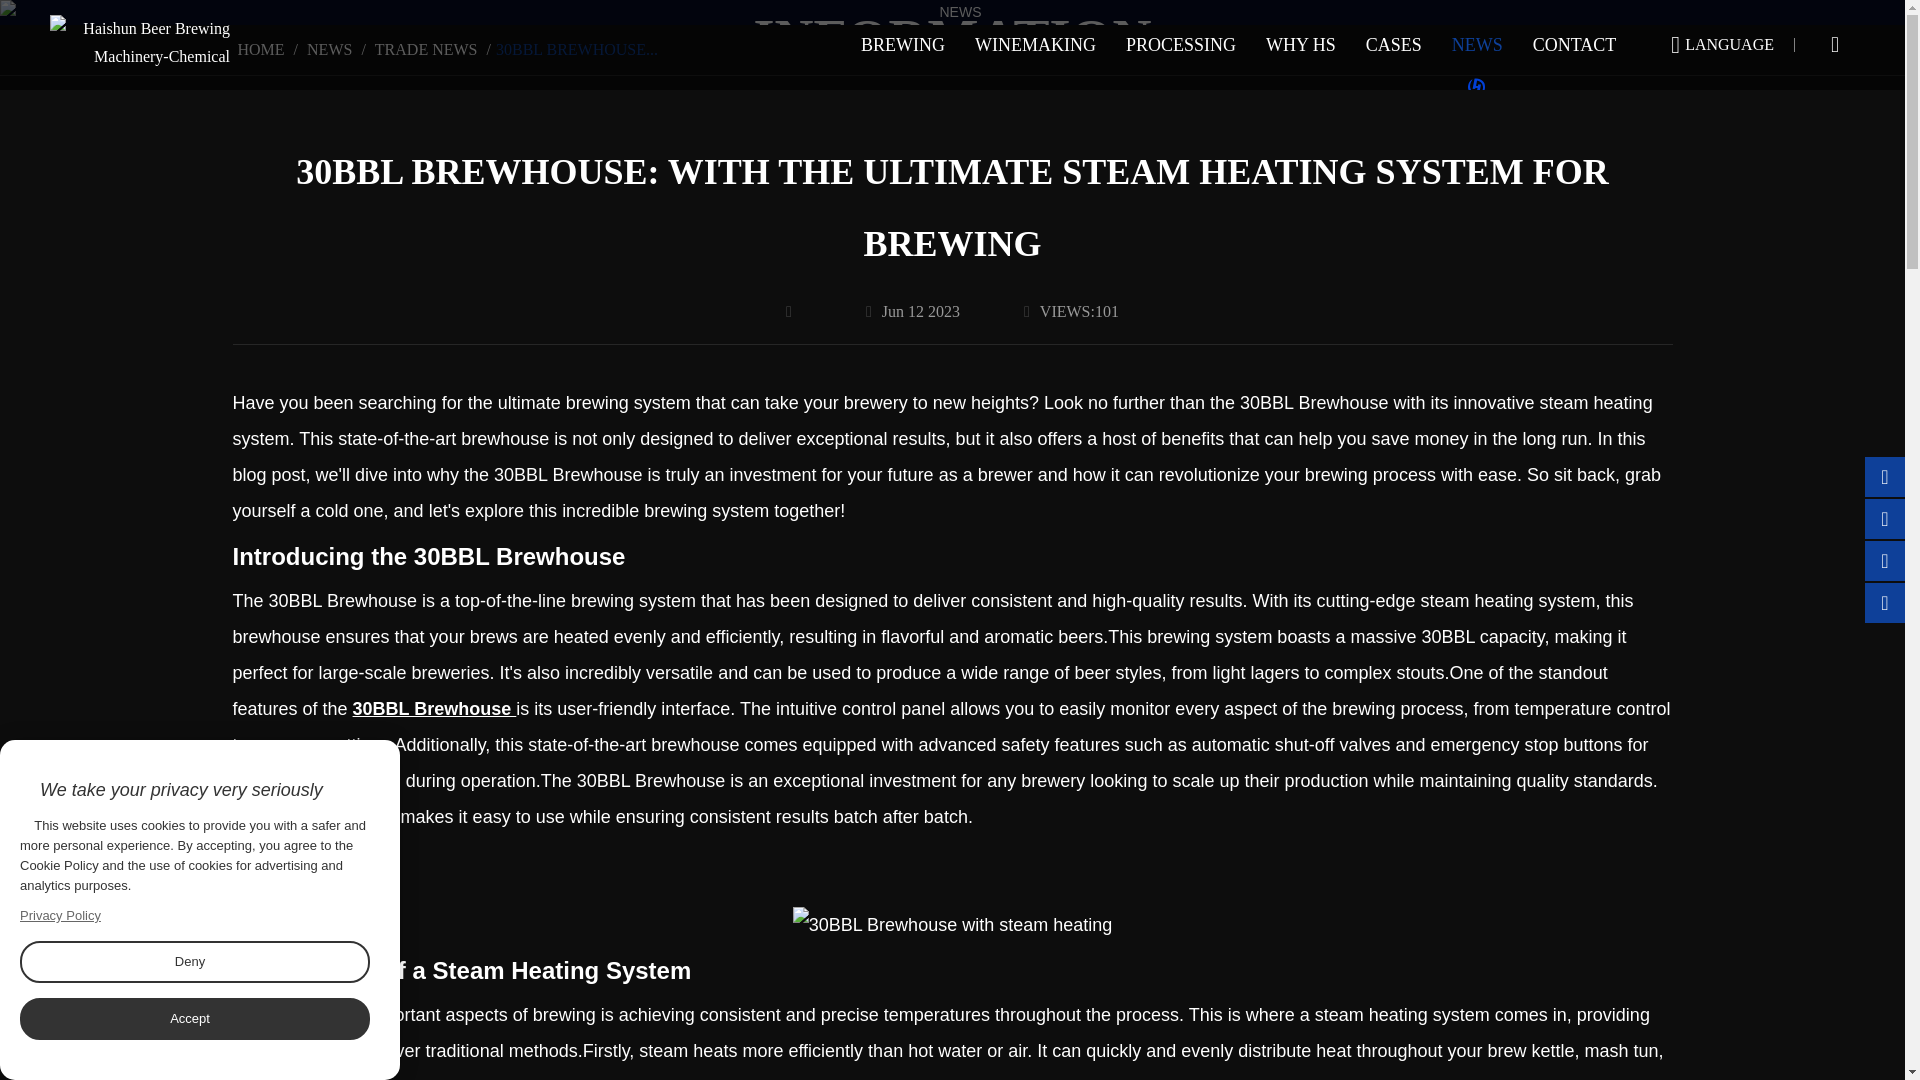 Image resolution: width=1920 pixels, height=1080 pixels. Describe the element at coordinates (1575, 44) in the screenshot. I see `CONTACT` at that location.